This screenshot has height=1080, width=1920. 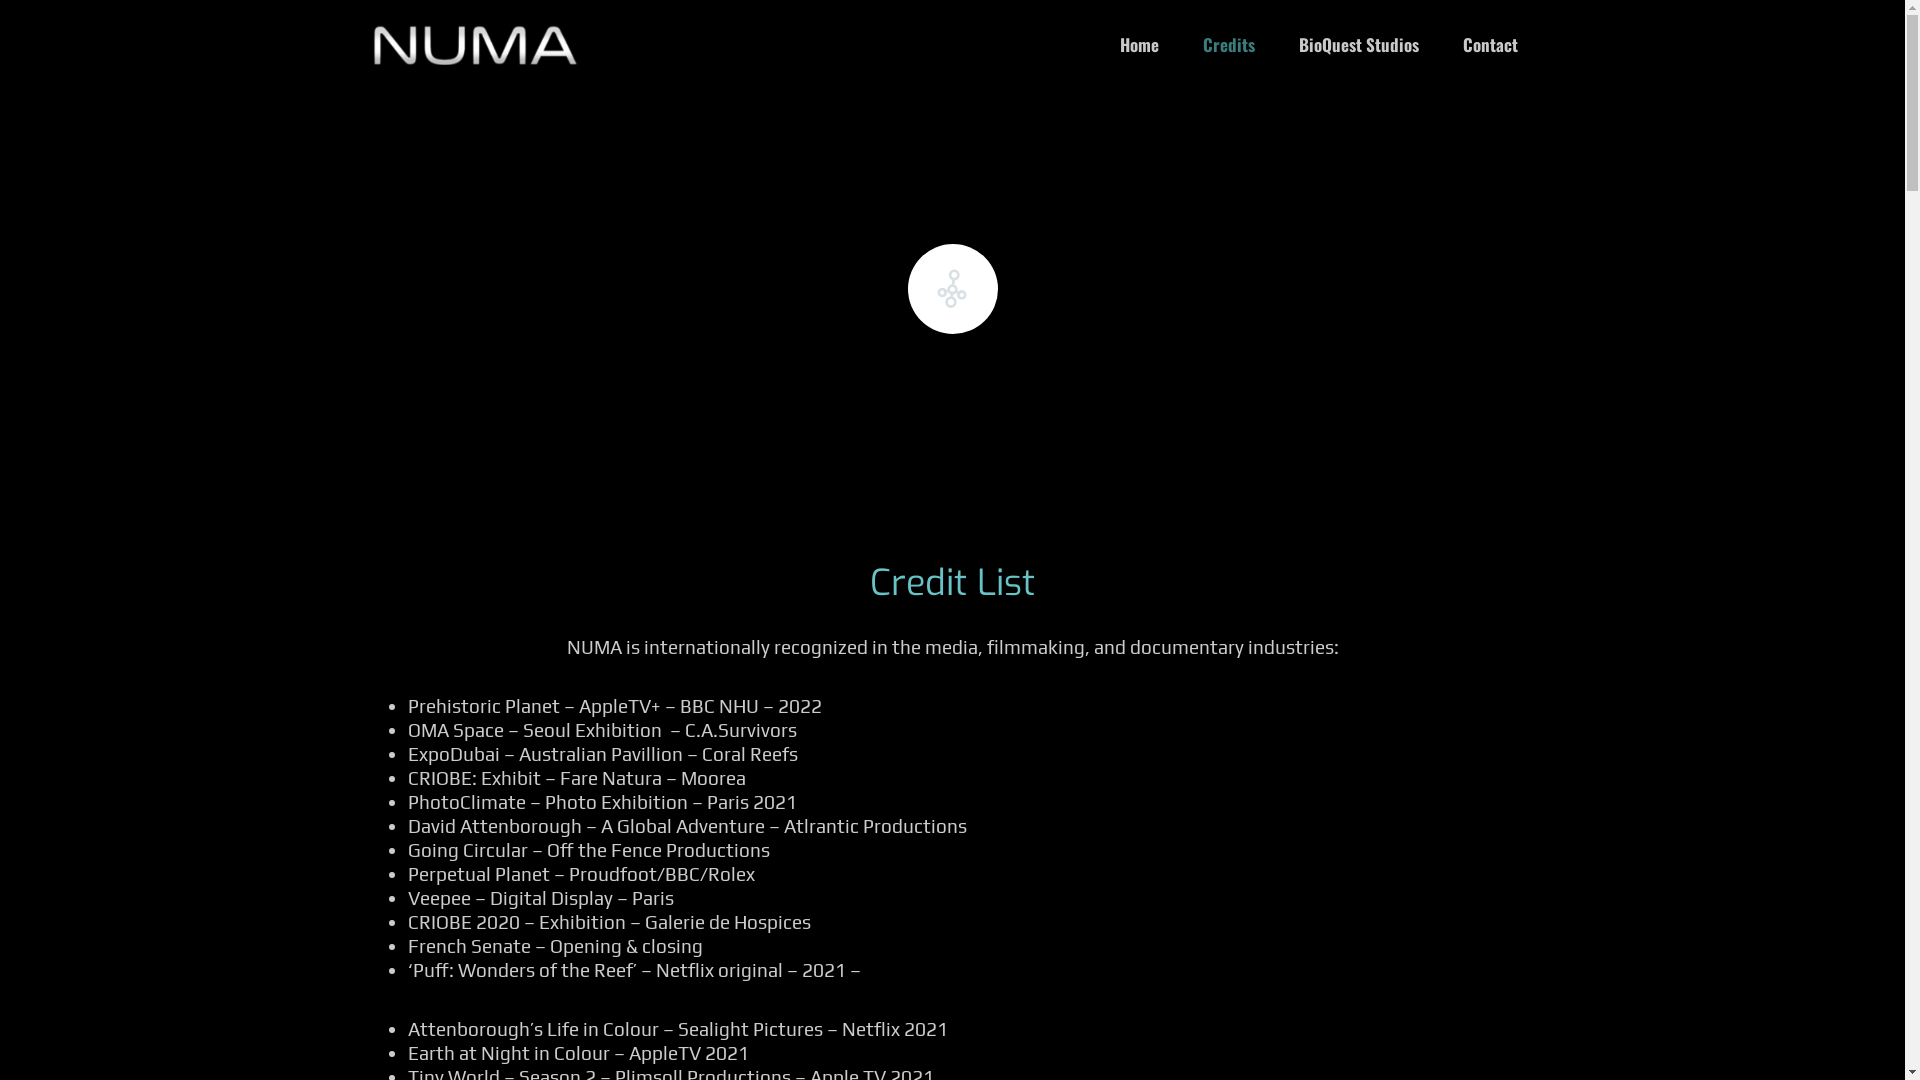 What do you see at coordinates (1358, 44) in the screenshot?
I see `BioQuest Studios` at bounding box center [1358, 44].